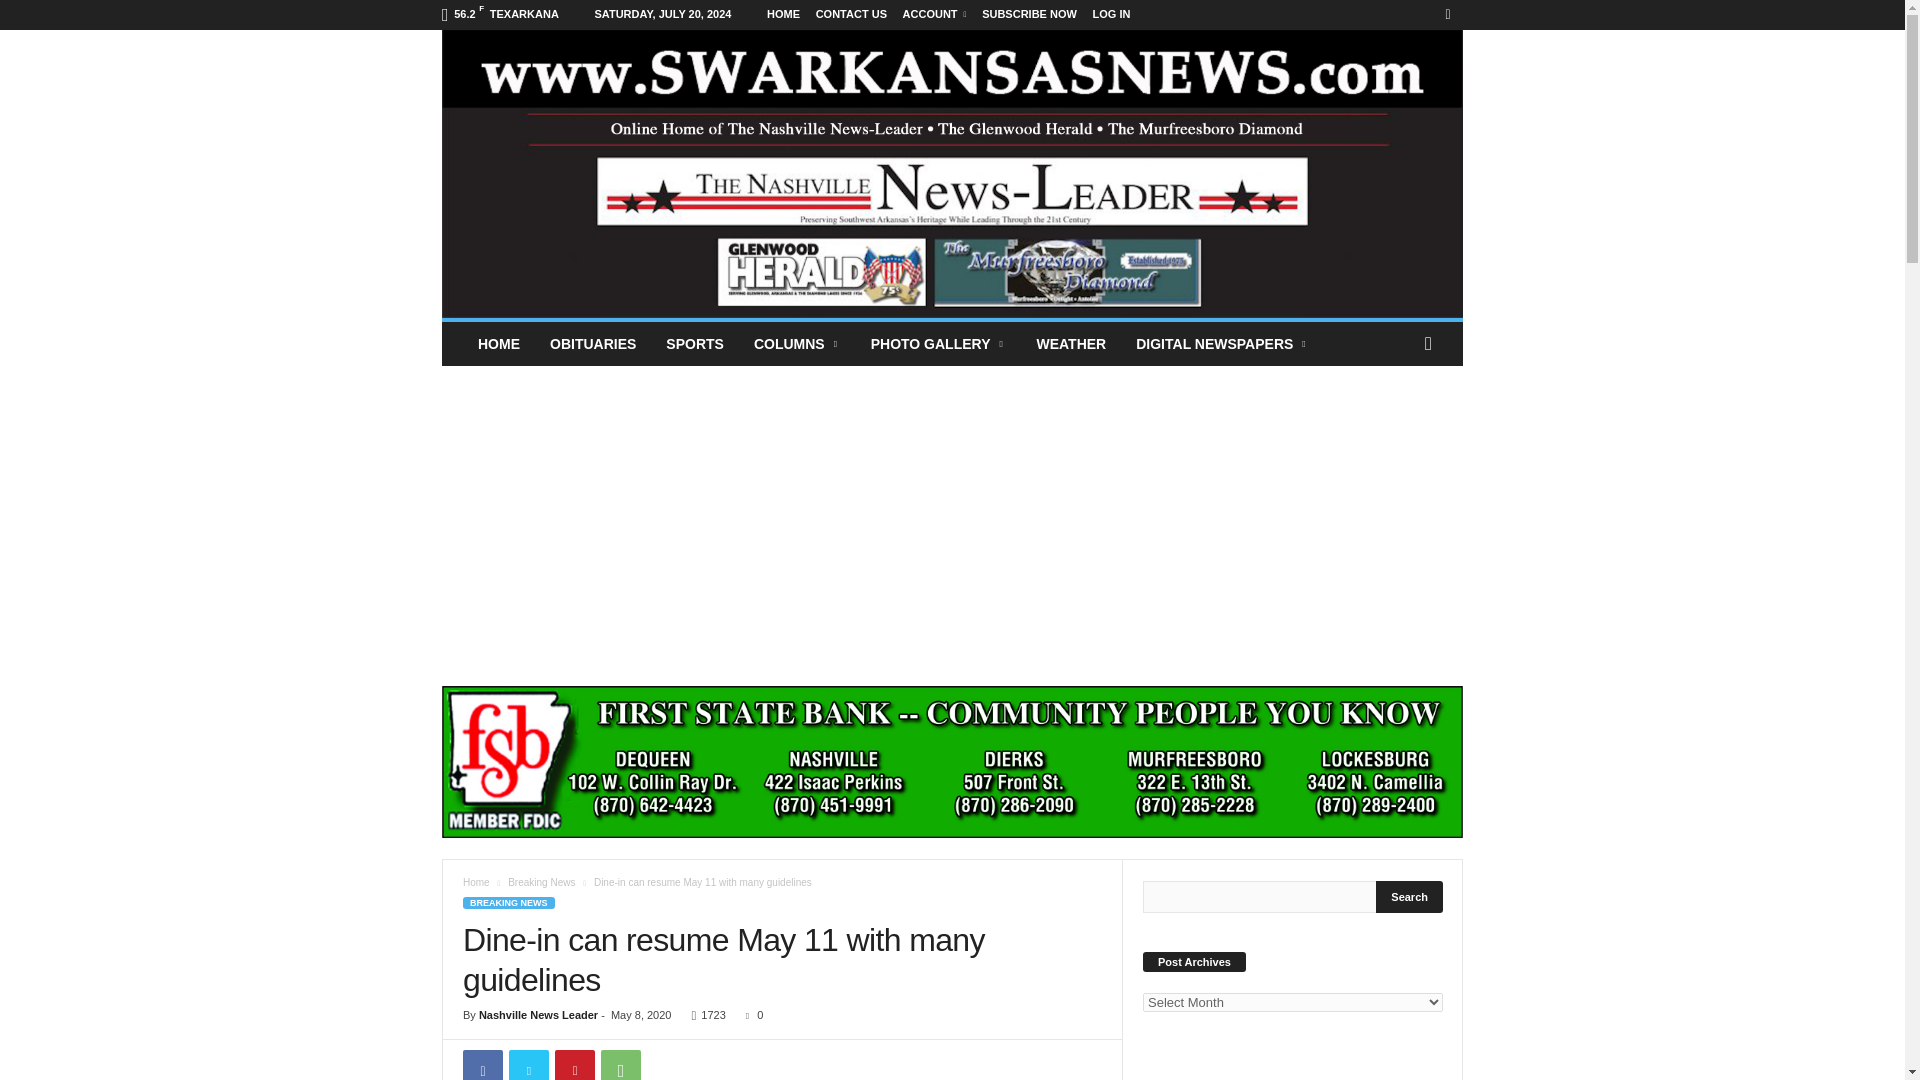 The height and width of the screenshot is (1080, 1920). Describe the element at coordinates (541, 882) in the screenshot. I see `View all posts in Breaking News` at that location.